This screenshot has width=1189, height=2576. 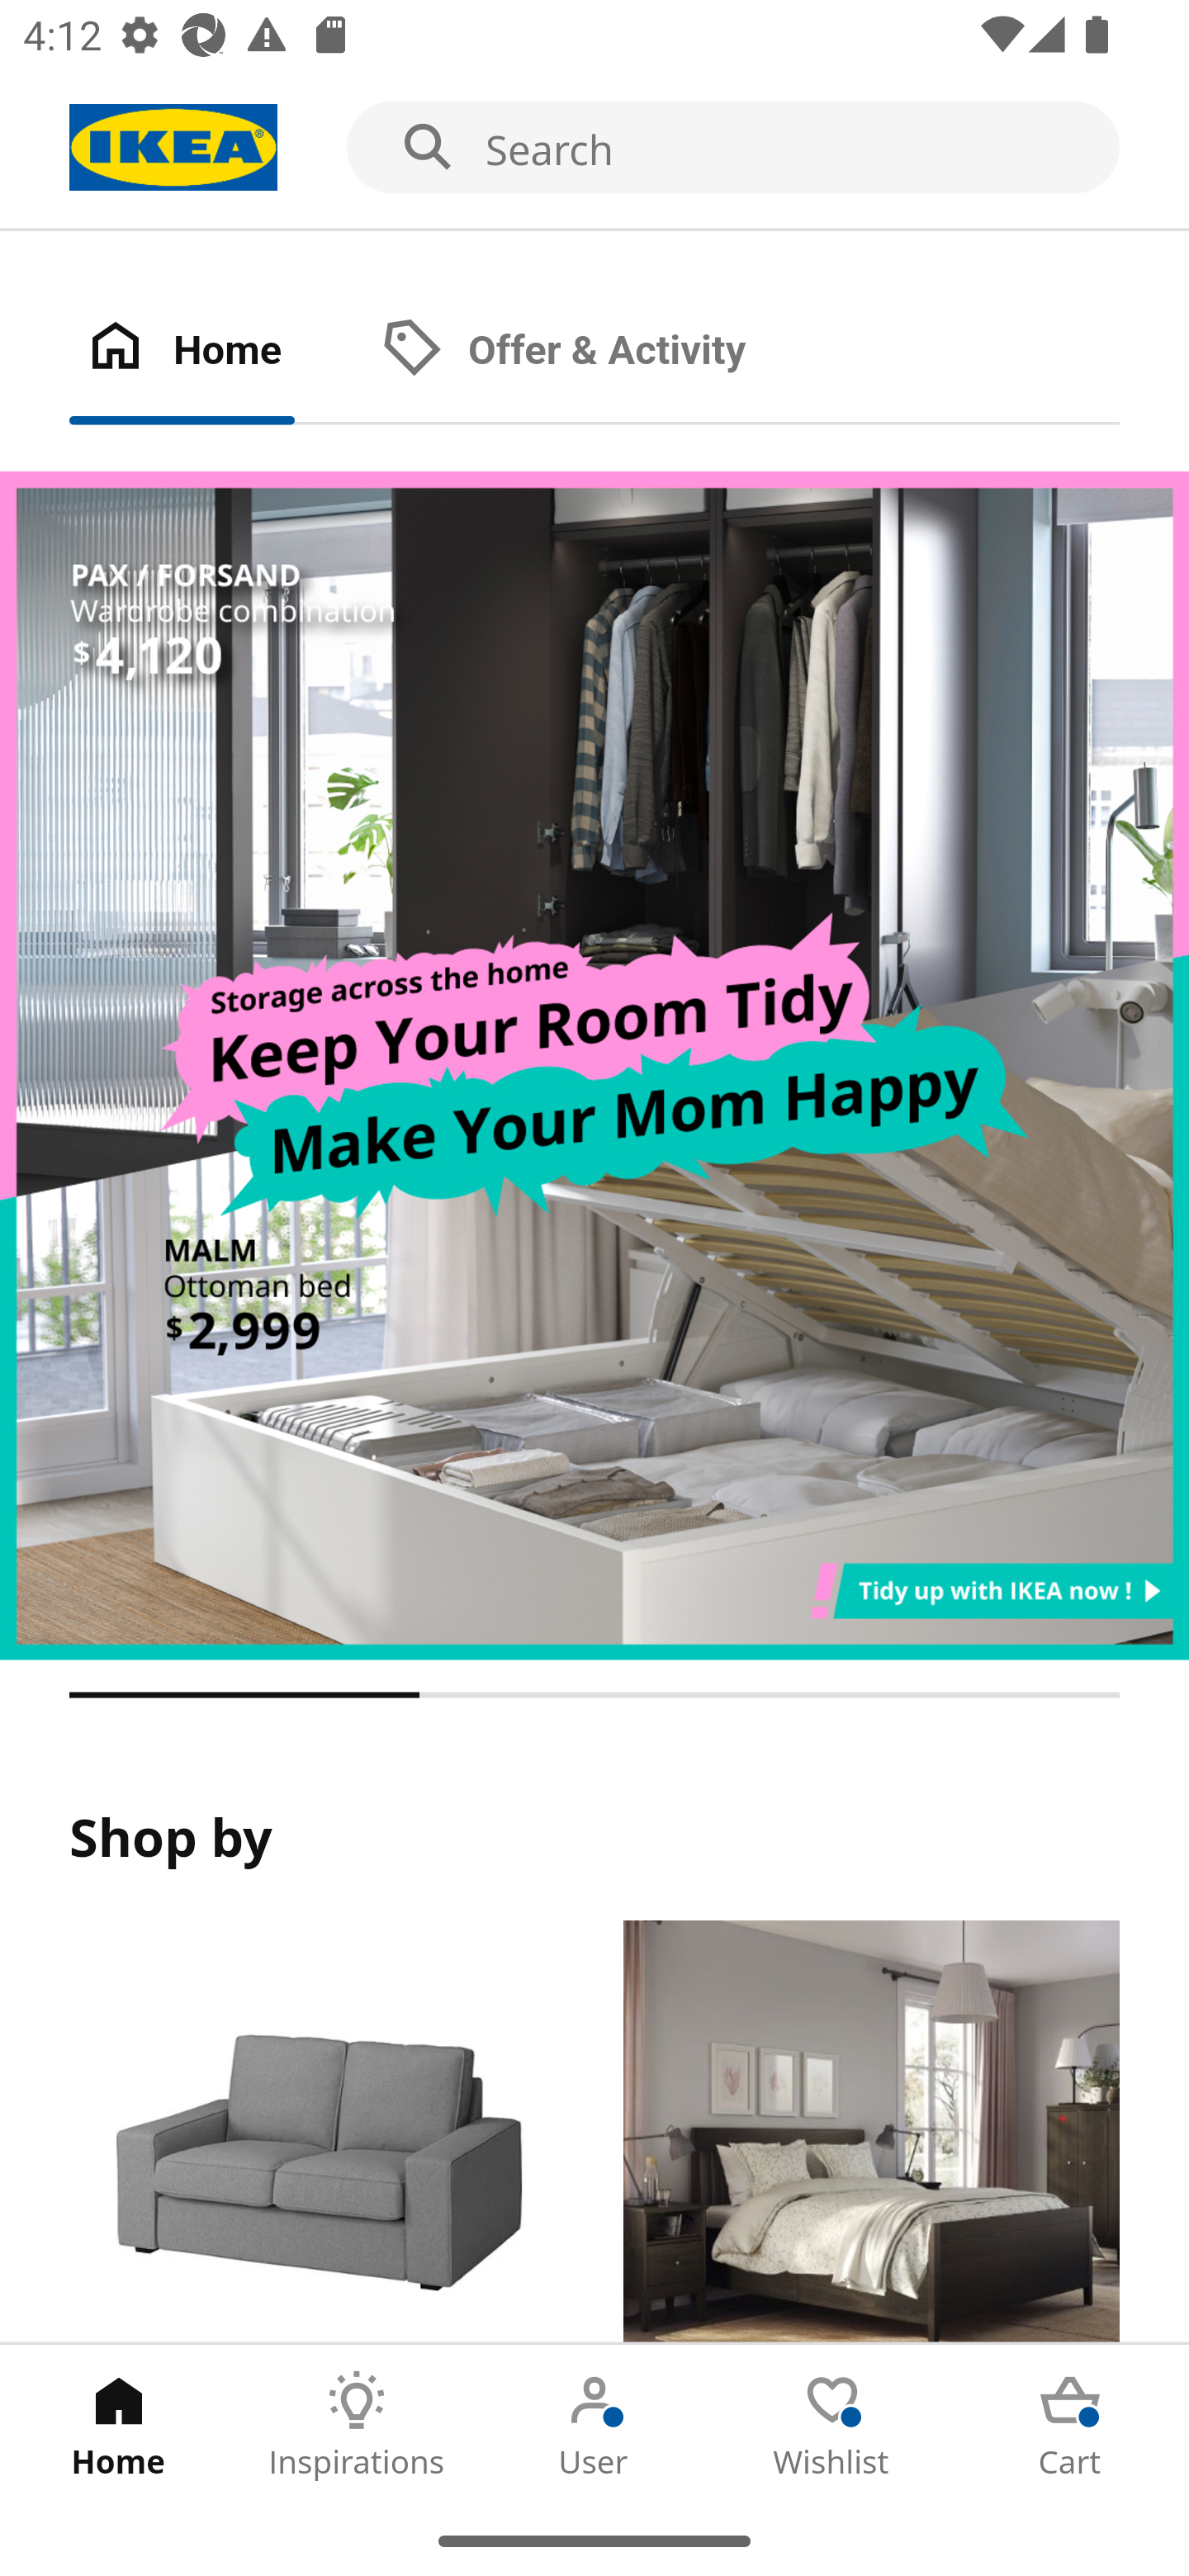 What do you see at coordinates (832, 2425) in the screenshot?
I see `Wishlist
Tab 4 of 5` at bounding box center [832, 2425].